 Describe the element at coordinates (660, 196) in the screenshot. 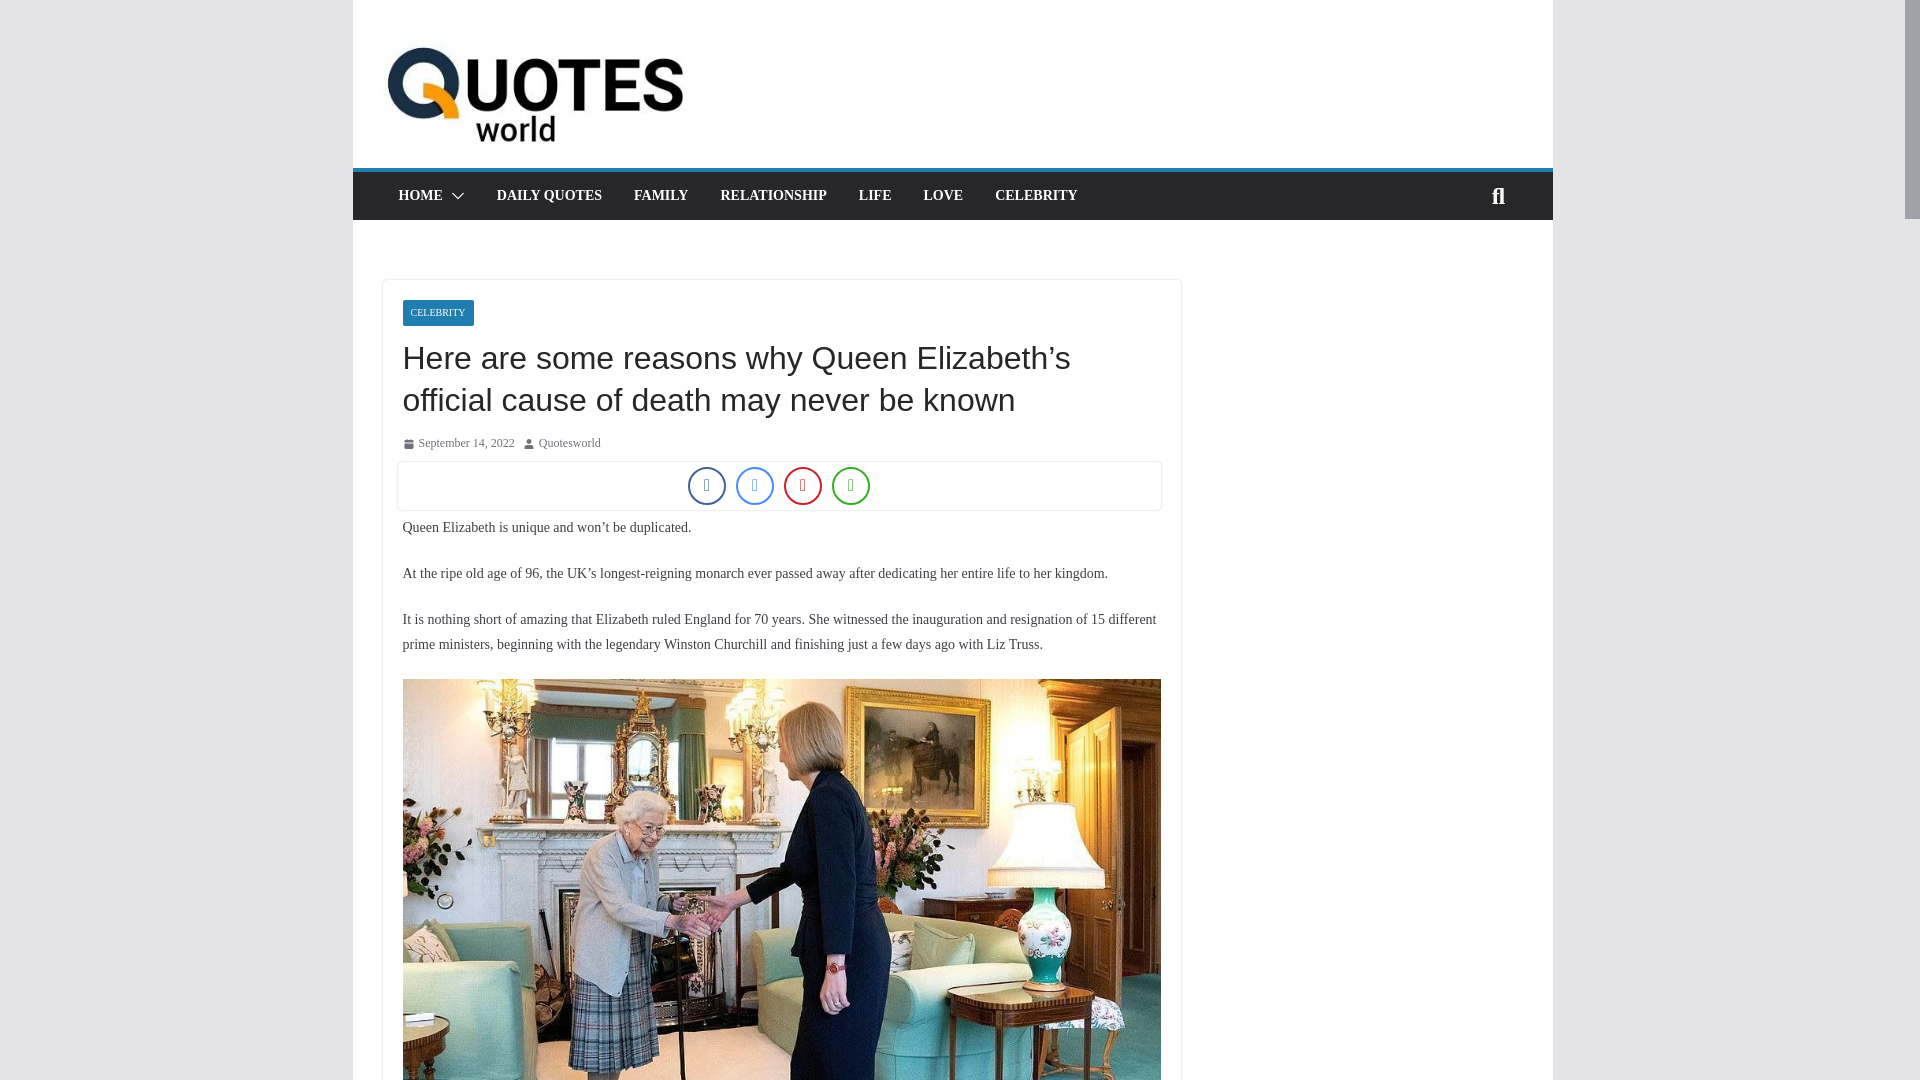

I see `FAMILY` at that location.